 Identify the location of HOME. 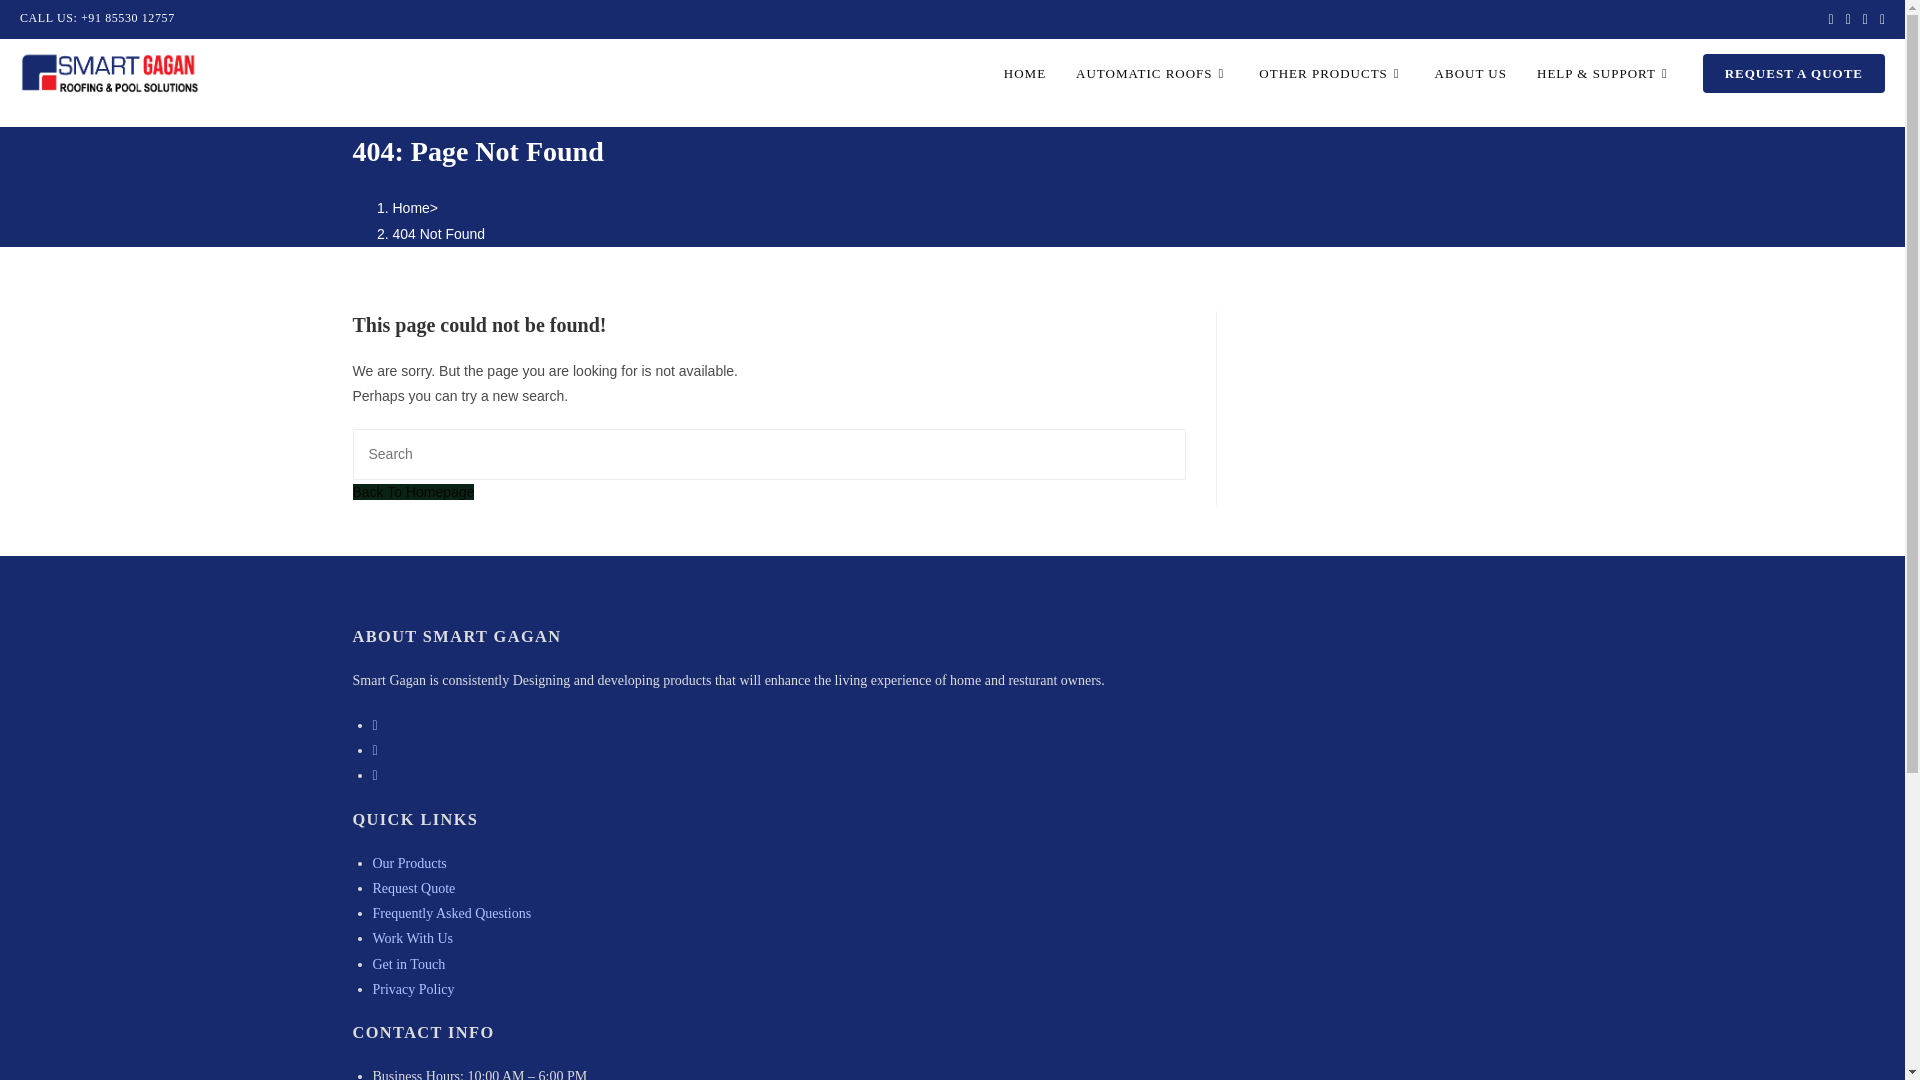
(1024, 74).